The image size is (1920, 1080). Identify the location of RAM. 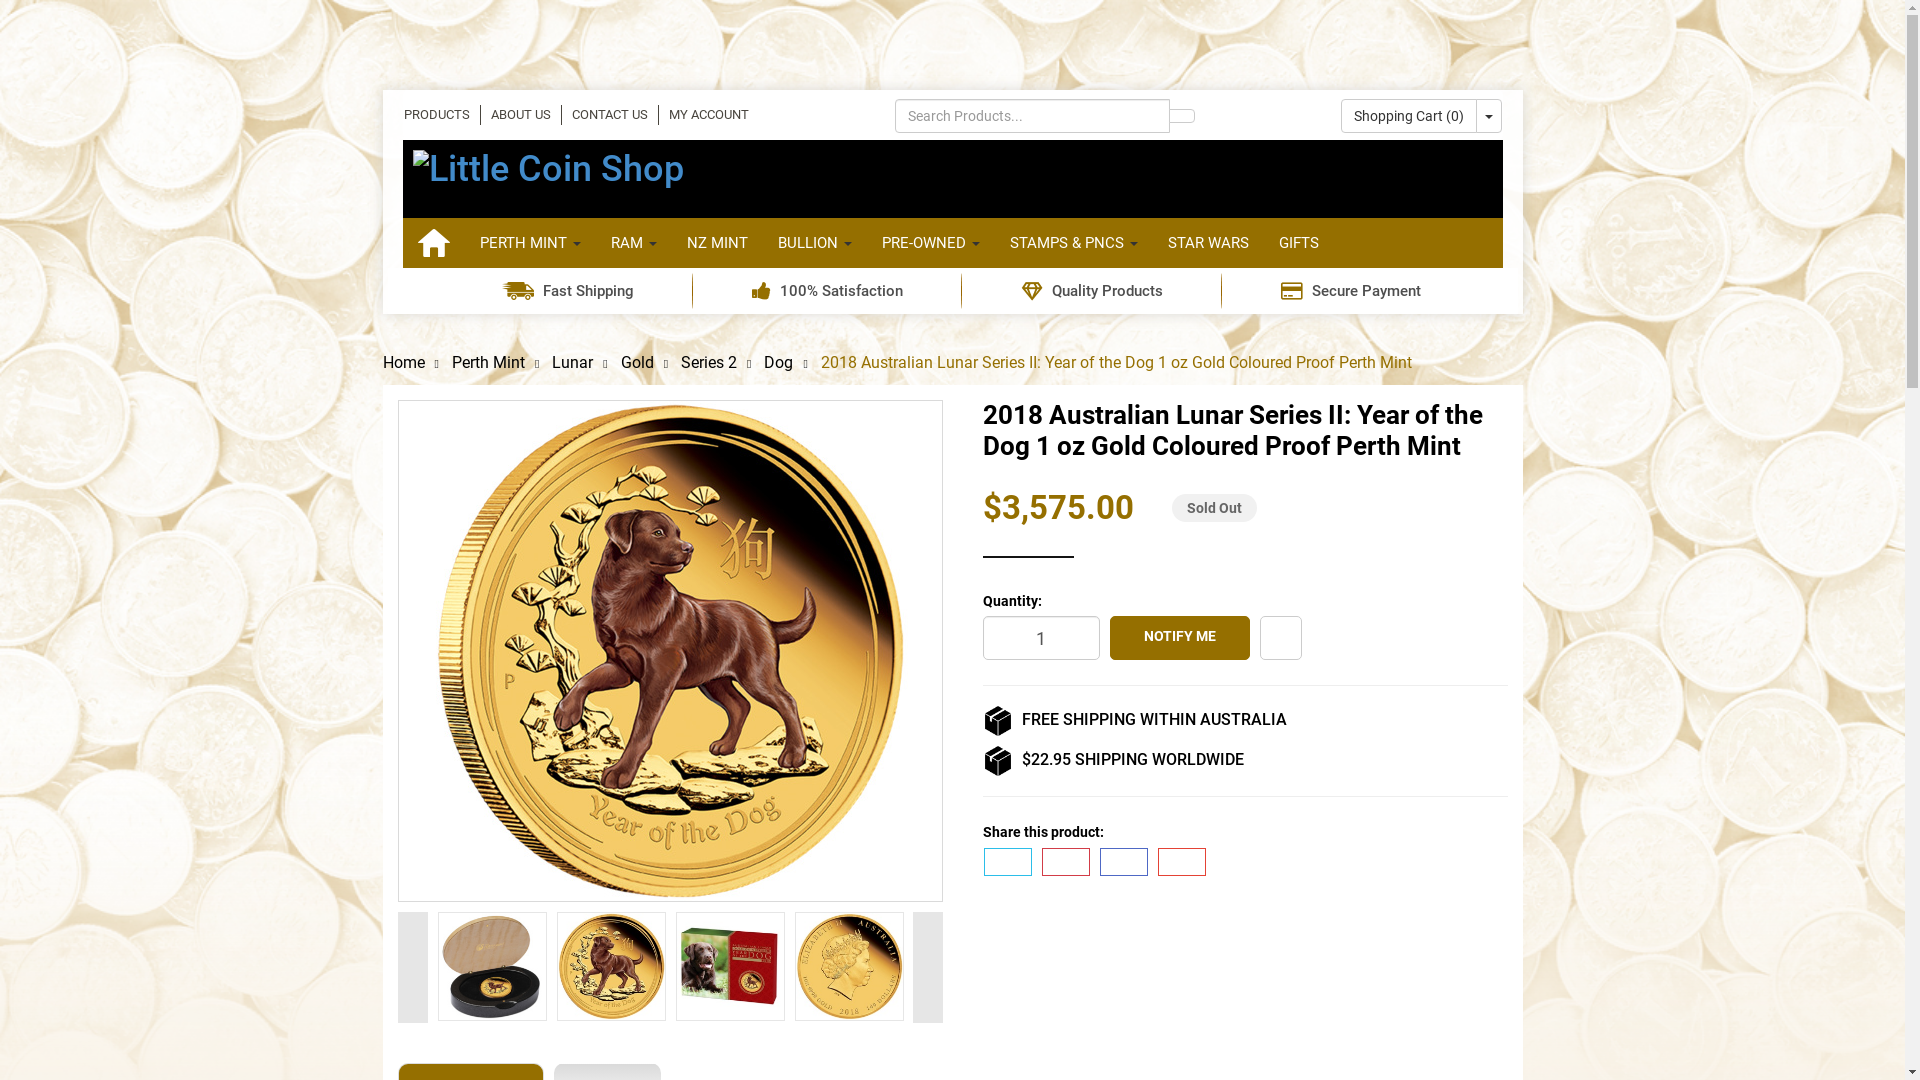
(634, 243).